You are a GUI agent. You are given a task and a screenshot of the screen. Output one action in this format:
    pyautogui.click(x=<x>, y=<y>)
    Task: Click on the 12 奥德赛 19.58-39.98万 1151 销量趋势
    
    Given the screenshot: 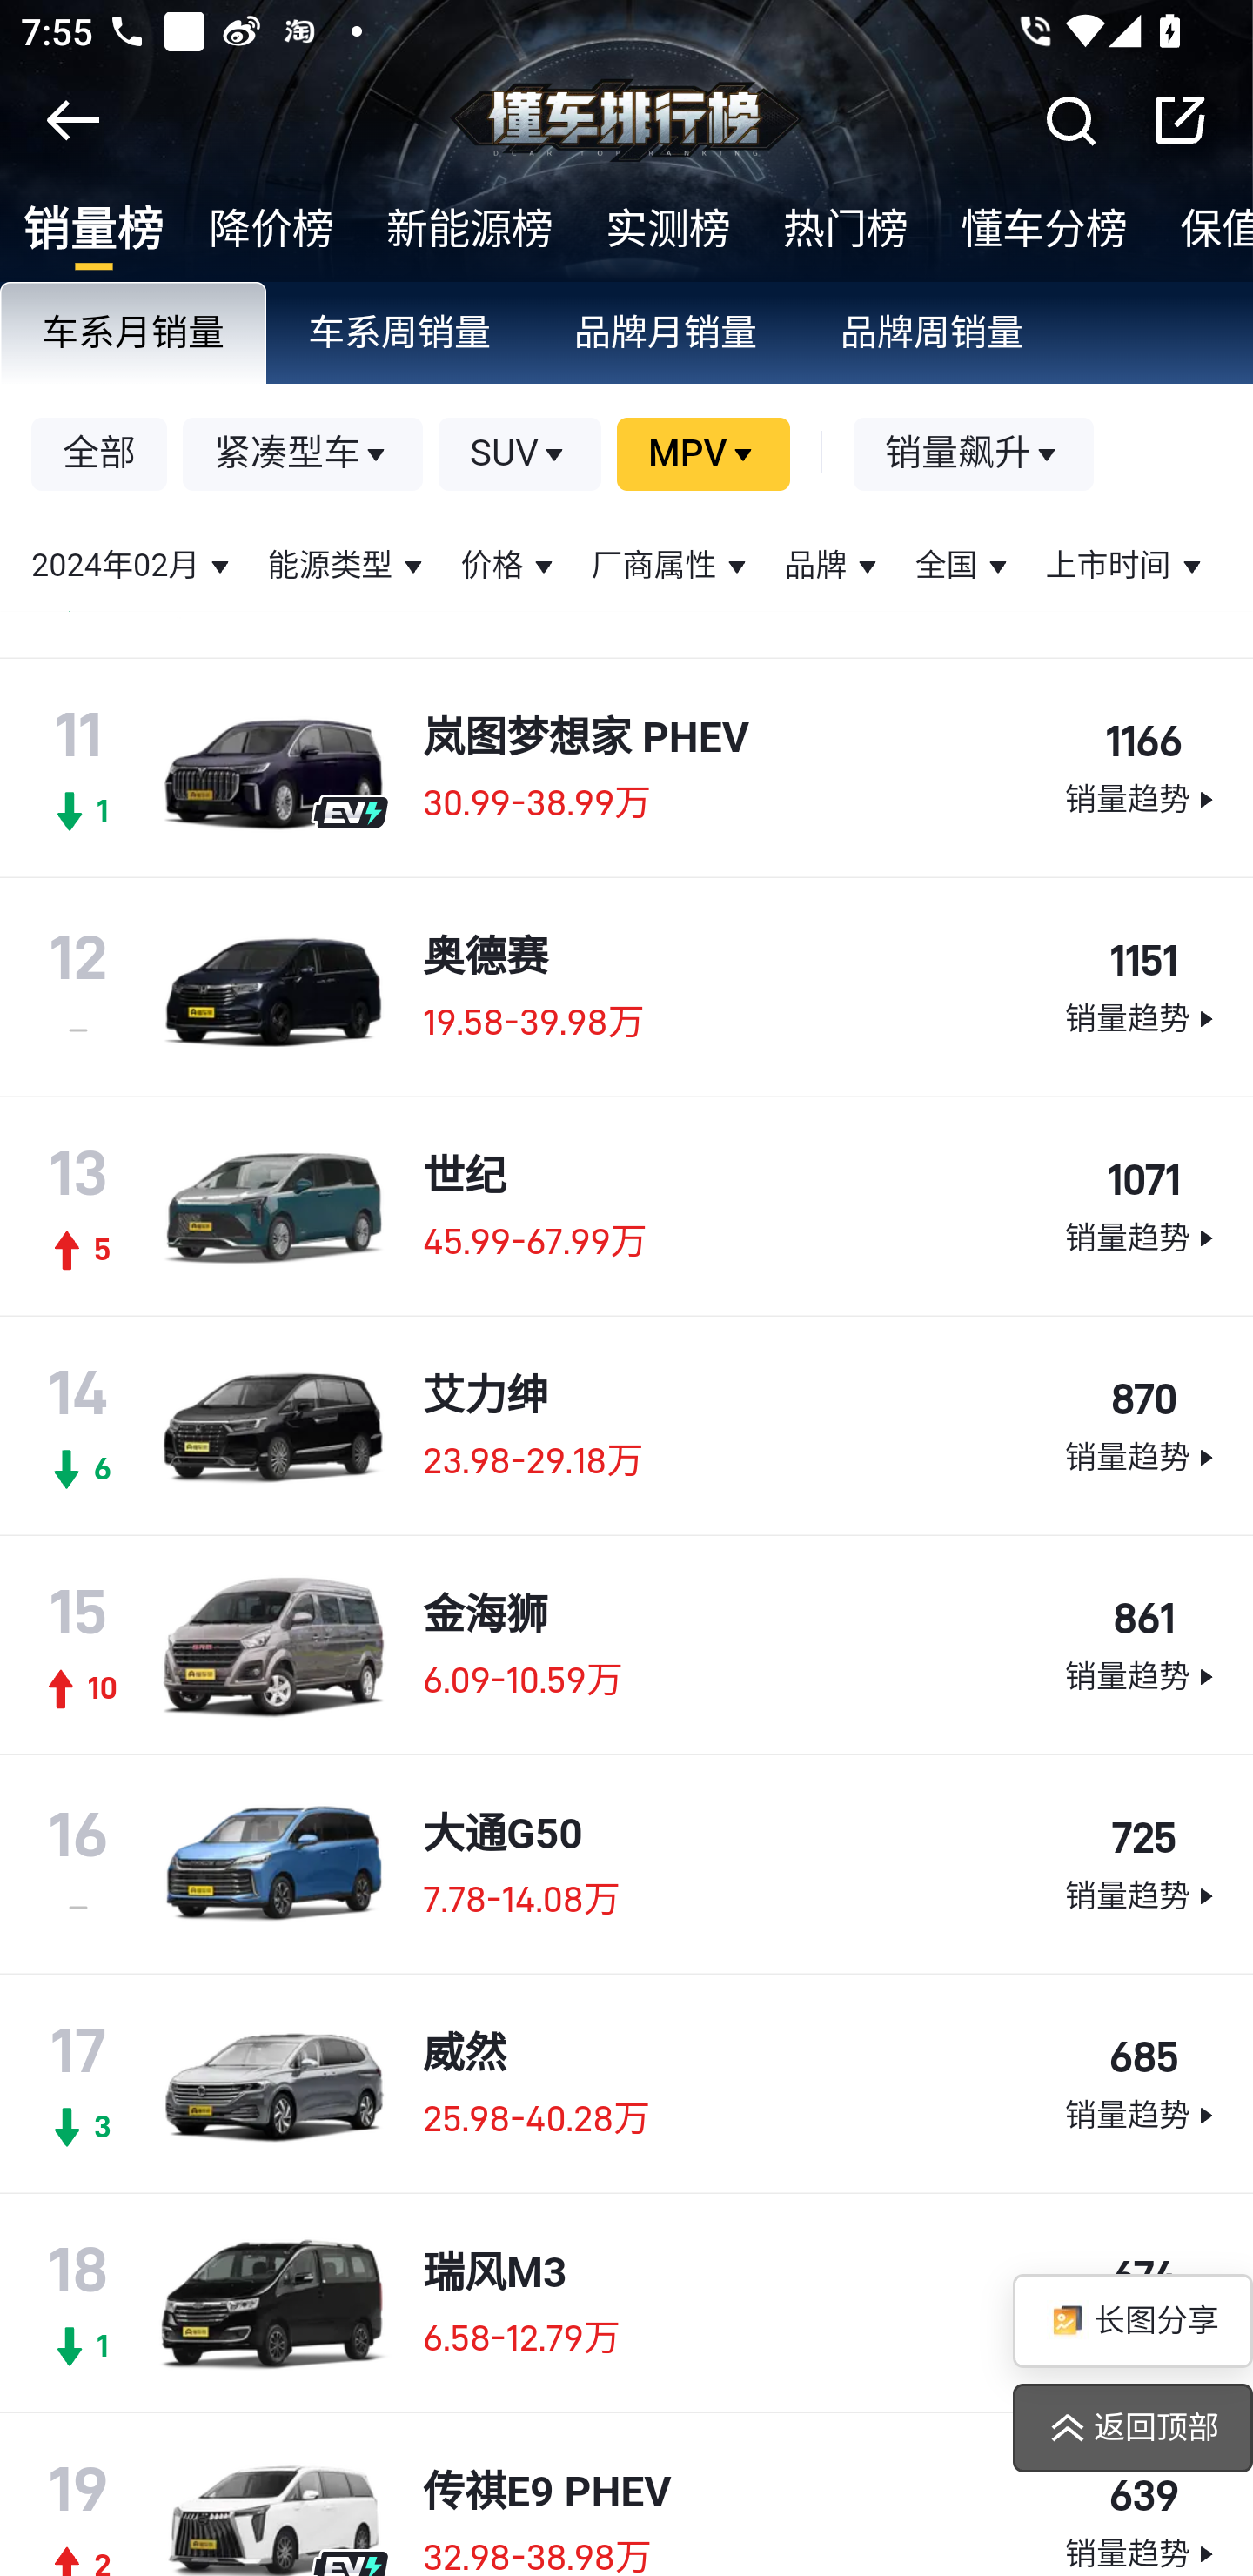 What is the action you would take?
    pyautogui.click(x=626, y=989)
    